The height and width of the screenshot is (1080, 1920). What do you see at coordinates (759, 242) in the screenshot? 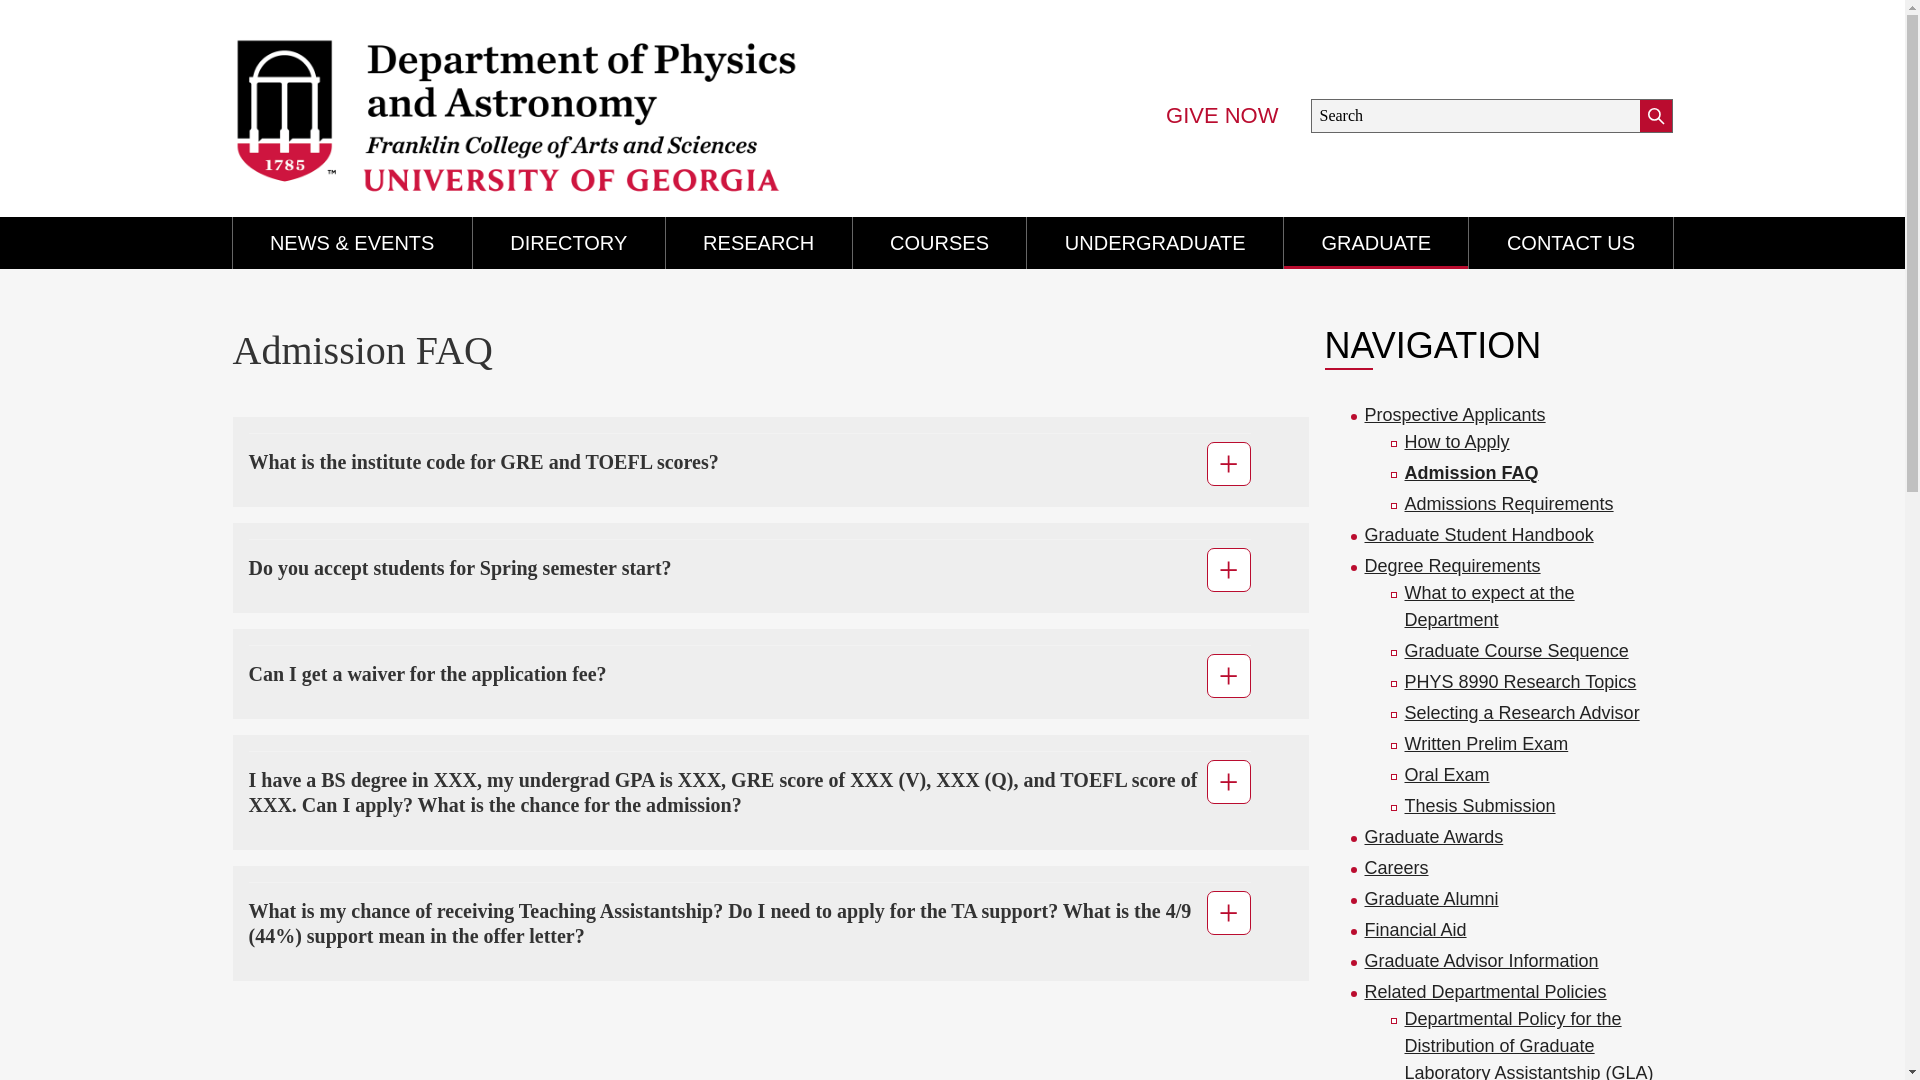
I see `RESEARCH` at bounding box center [759, 242].